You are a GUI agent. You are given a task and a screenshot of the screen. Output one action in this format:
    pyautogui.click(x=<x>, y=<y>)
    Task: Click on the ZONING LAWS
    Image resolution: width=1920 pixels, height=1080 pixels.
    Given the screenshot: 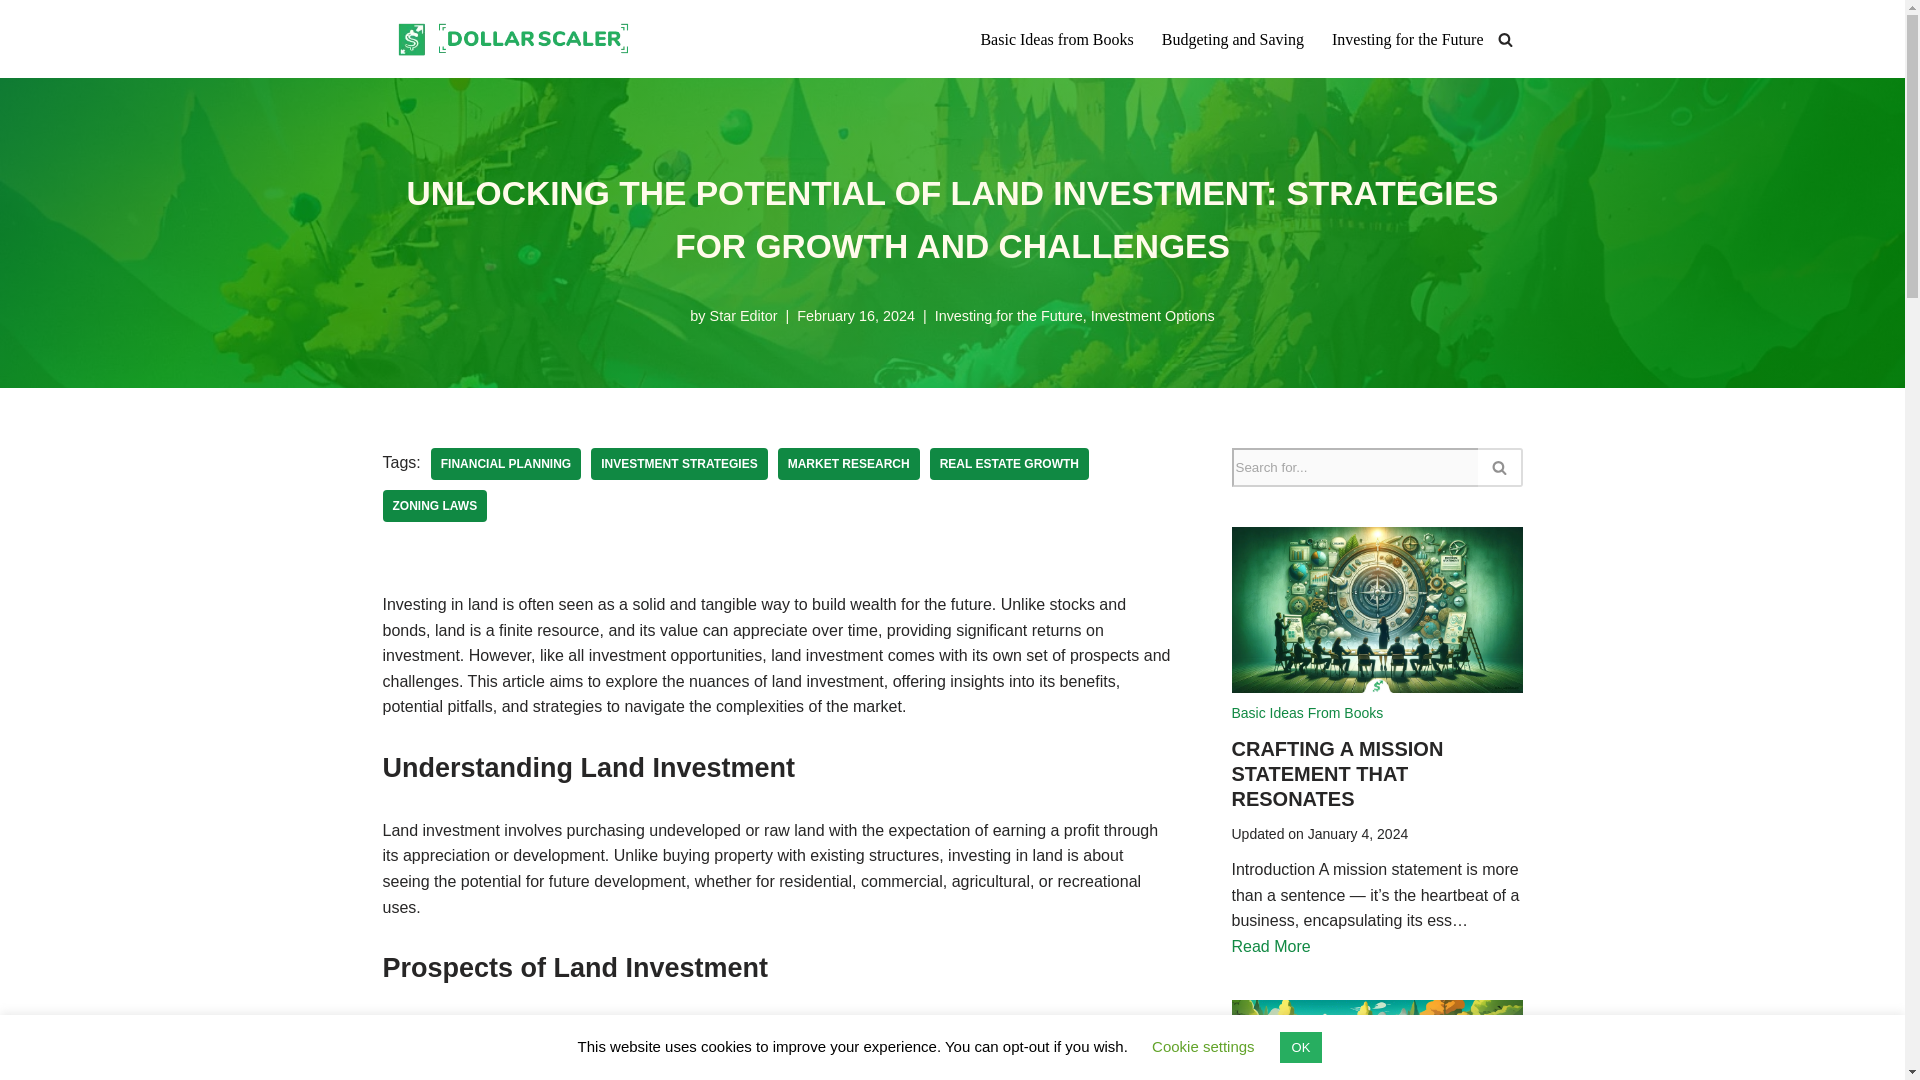 What is the action you would take?
    pyautogui.click(x=434, y=506)
    